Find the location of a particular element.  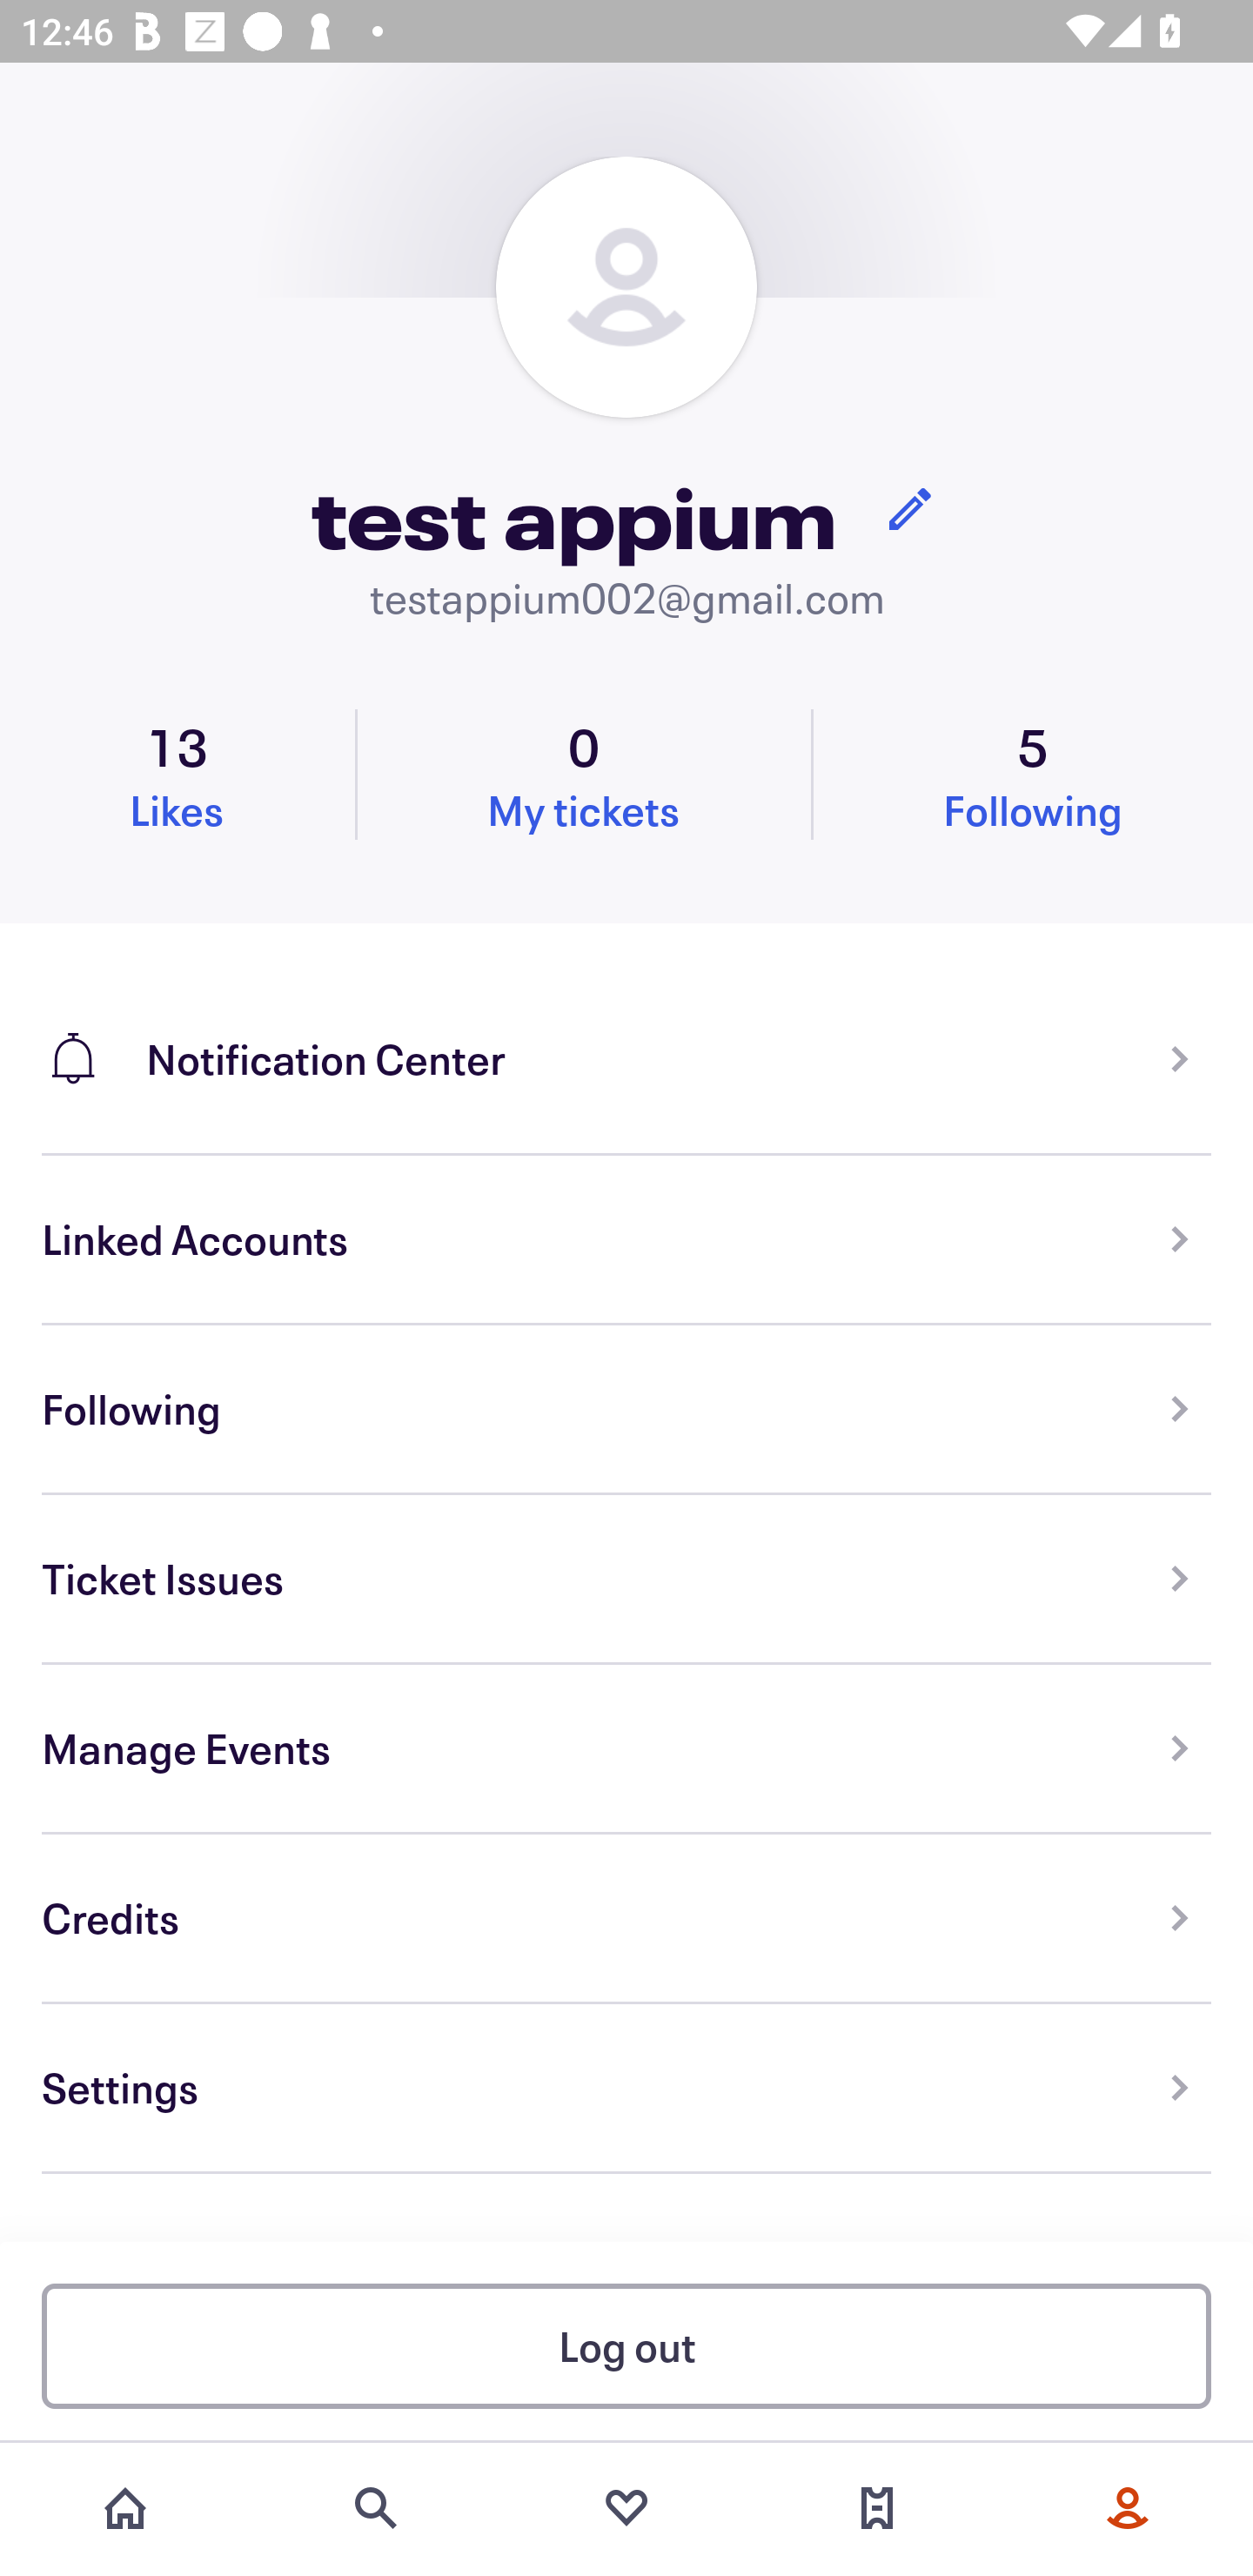

Settings is located at coordinates (626, 2089).